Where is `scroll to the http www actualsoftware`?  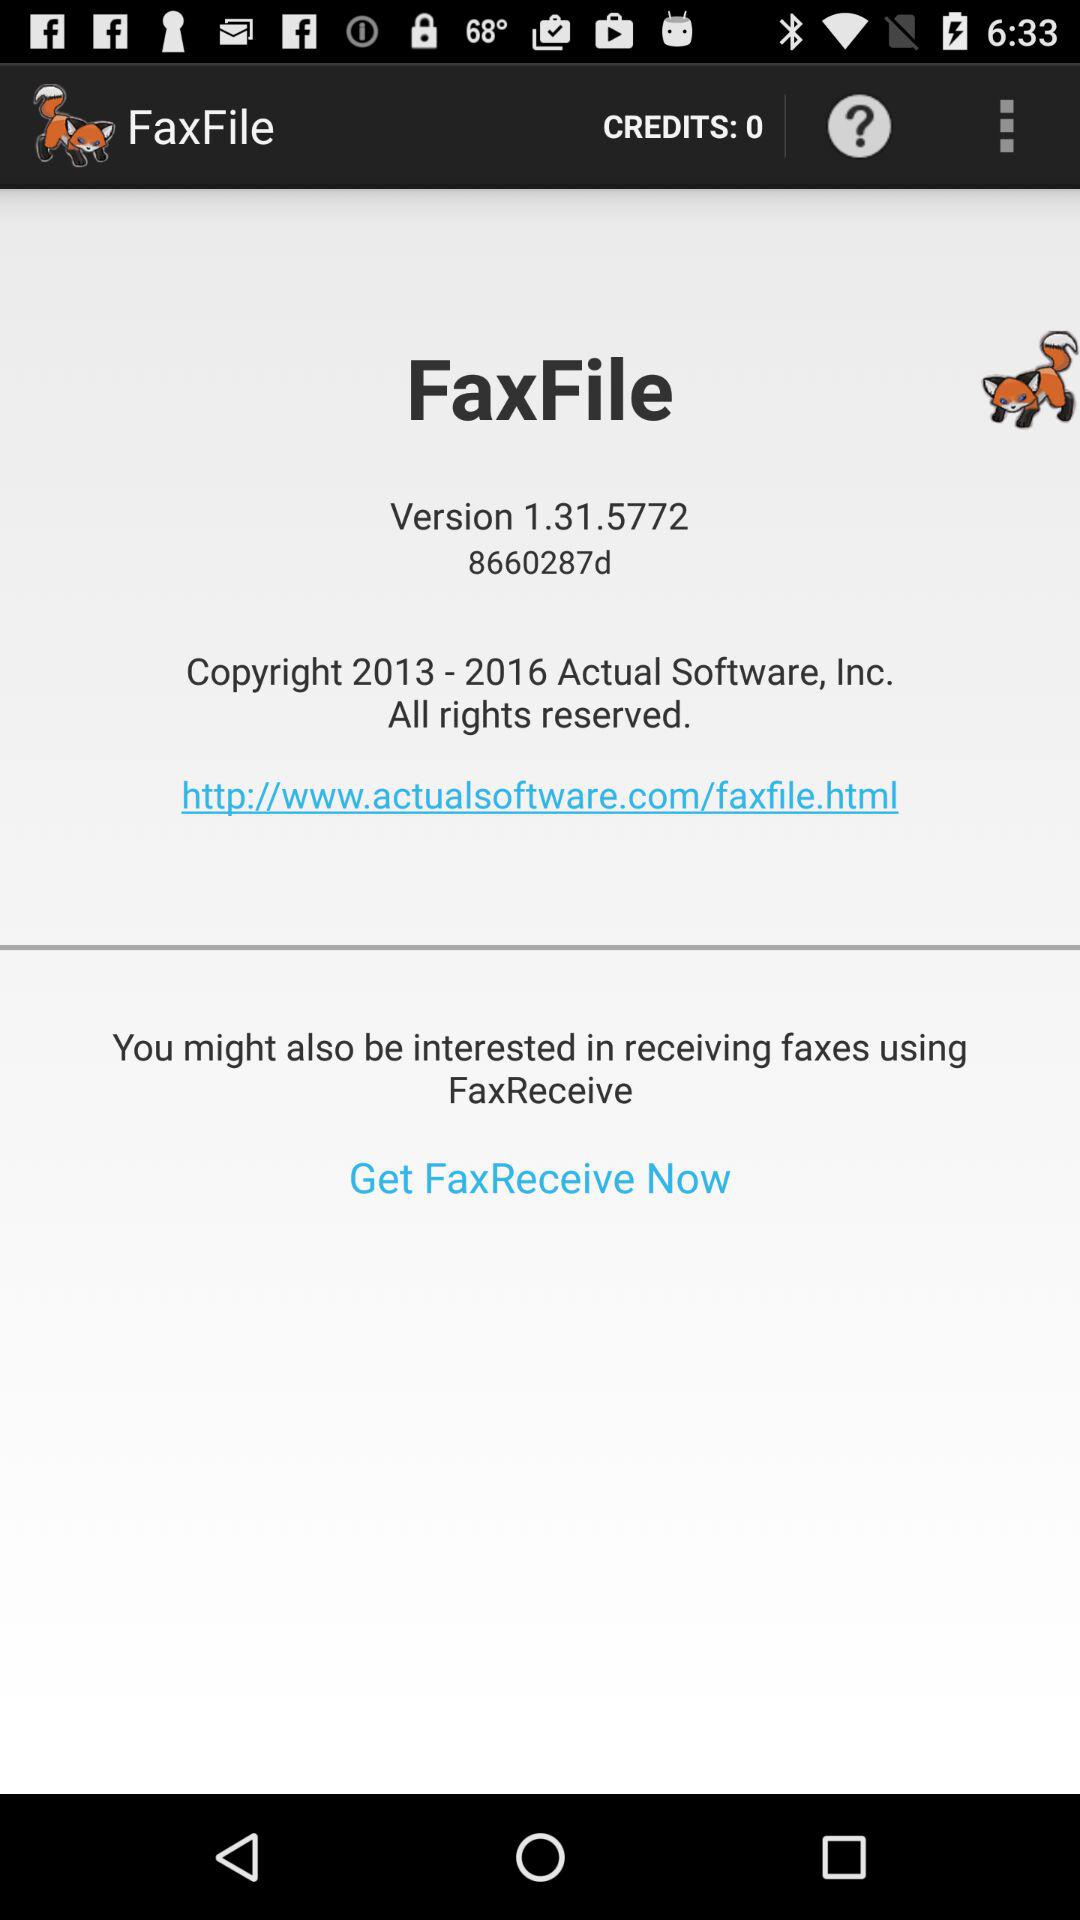
scroll to the http www actualsoftware is located at coordinates (540, 794).